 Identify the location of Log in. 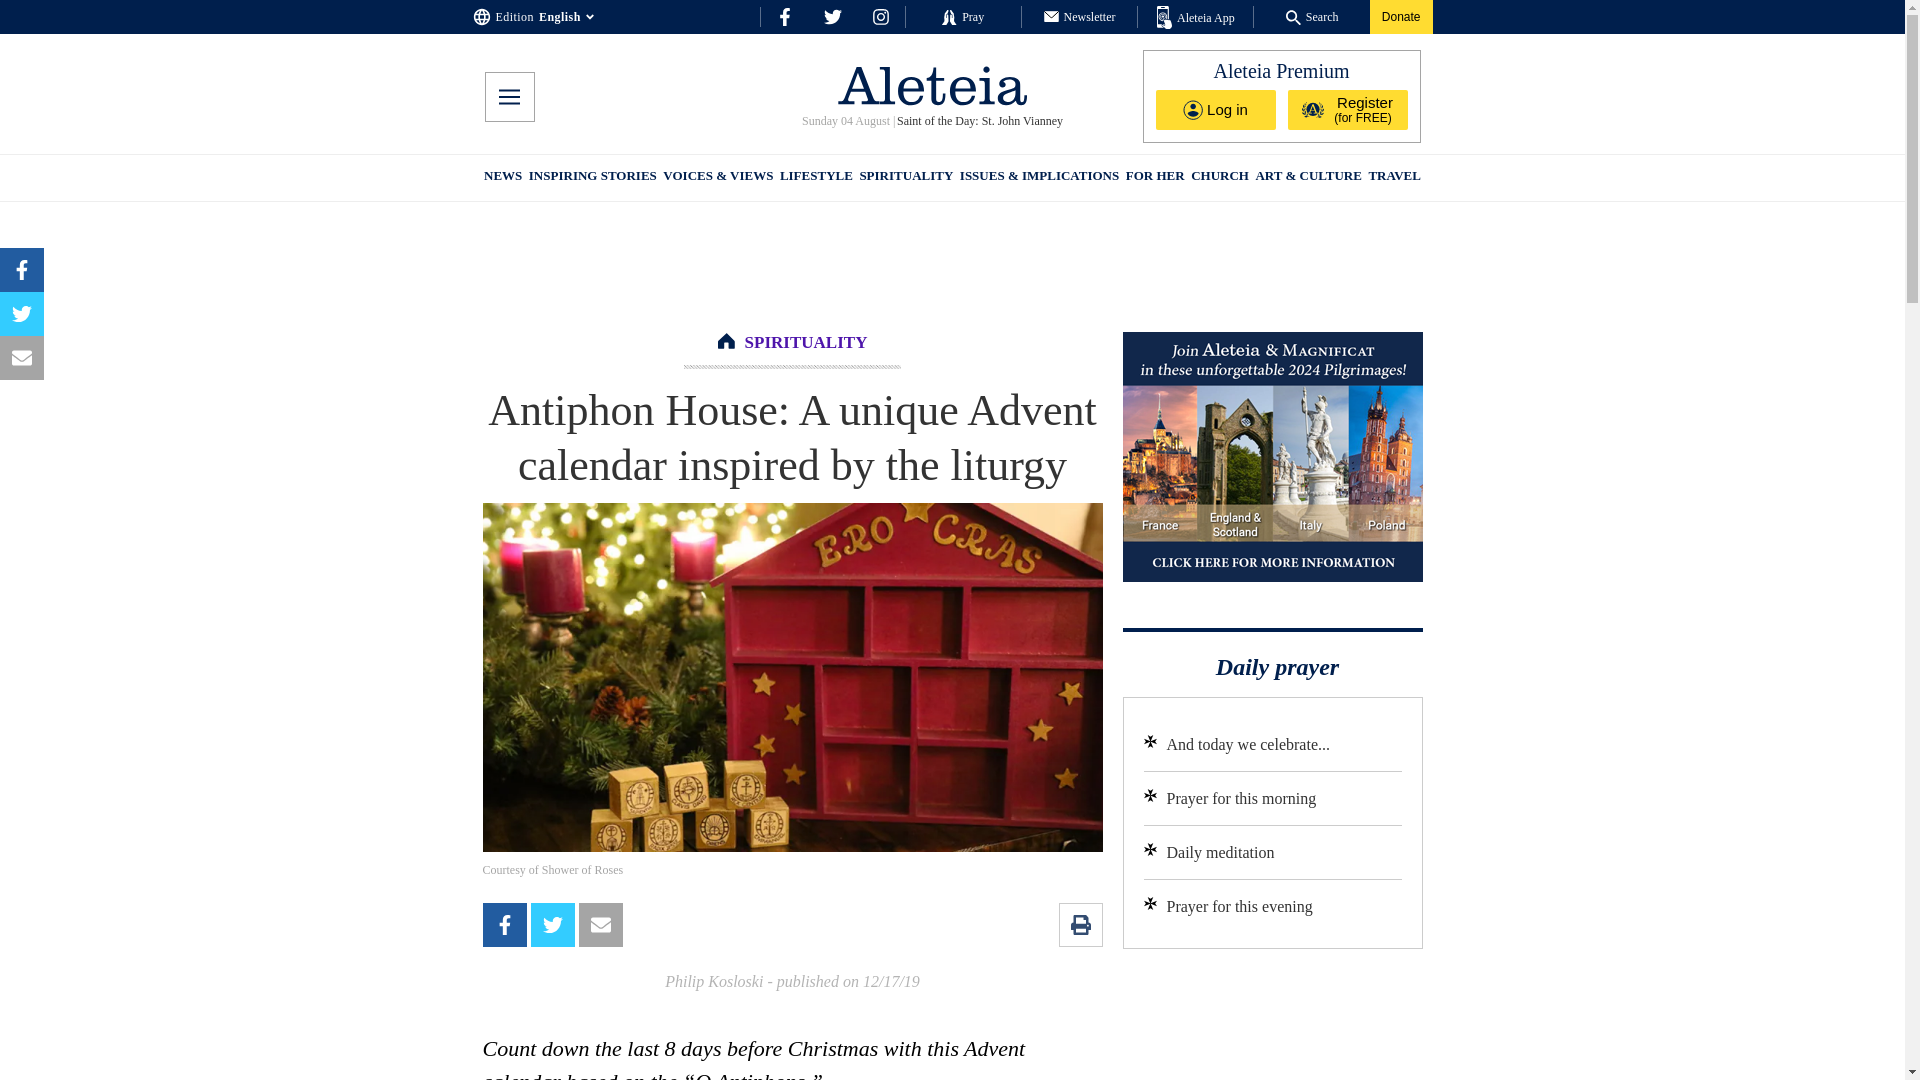
(1216, 109).